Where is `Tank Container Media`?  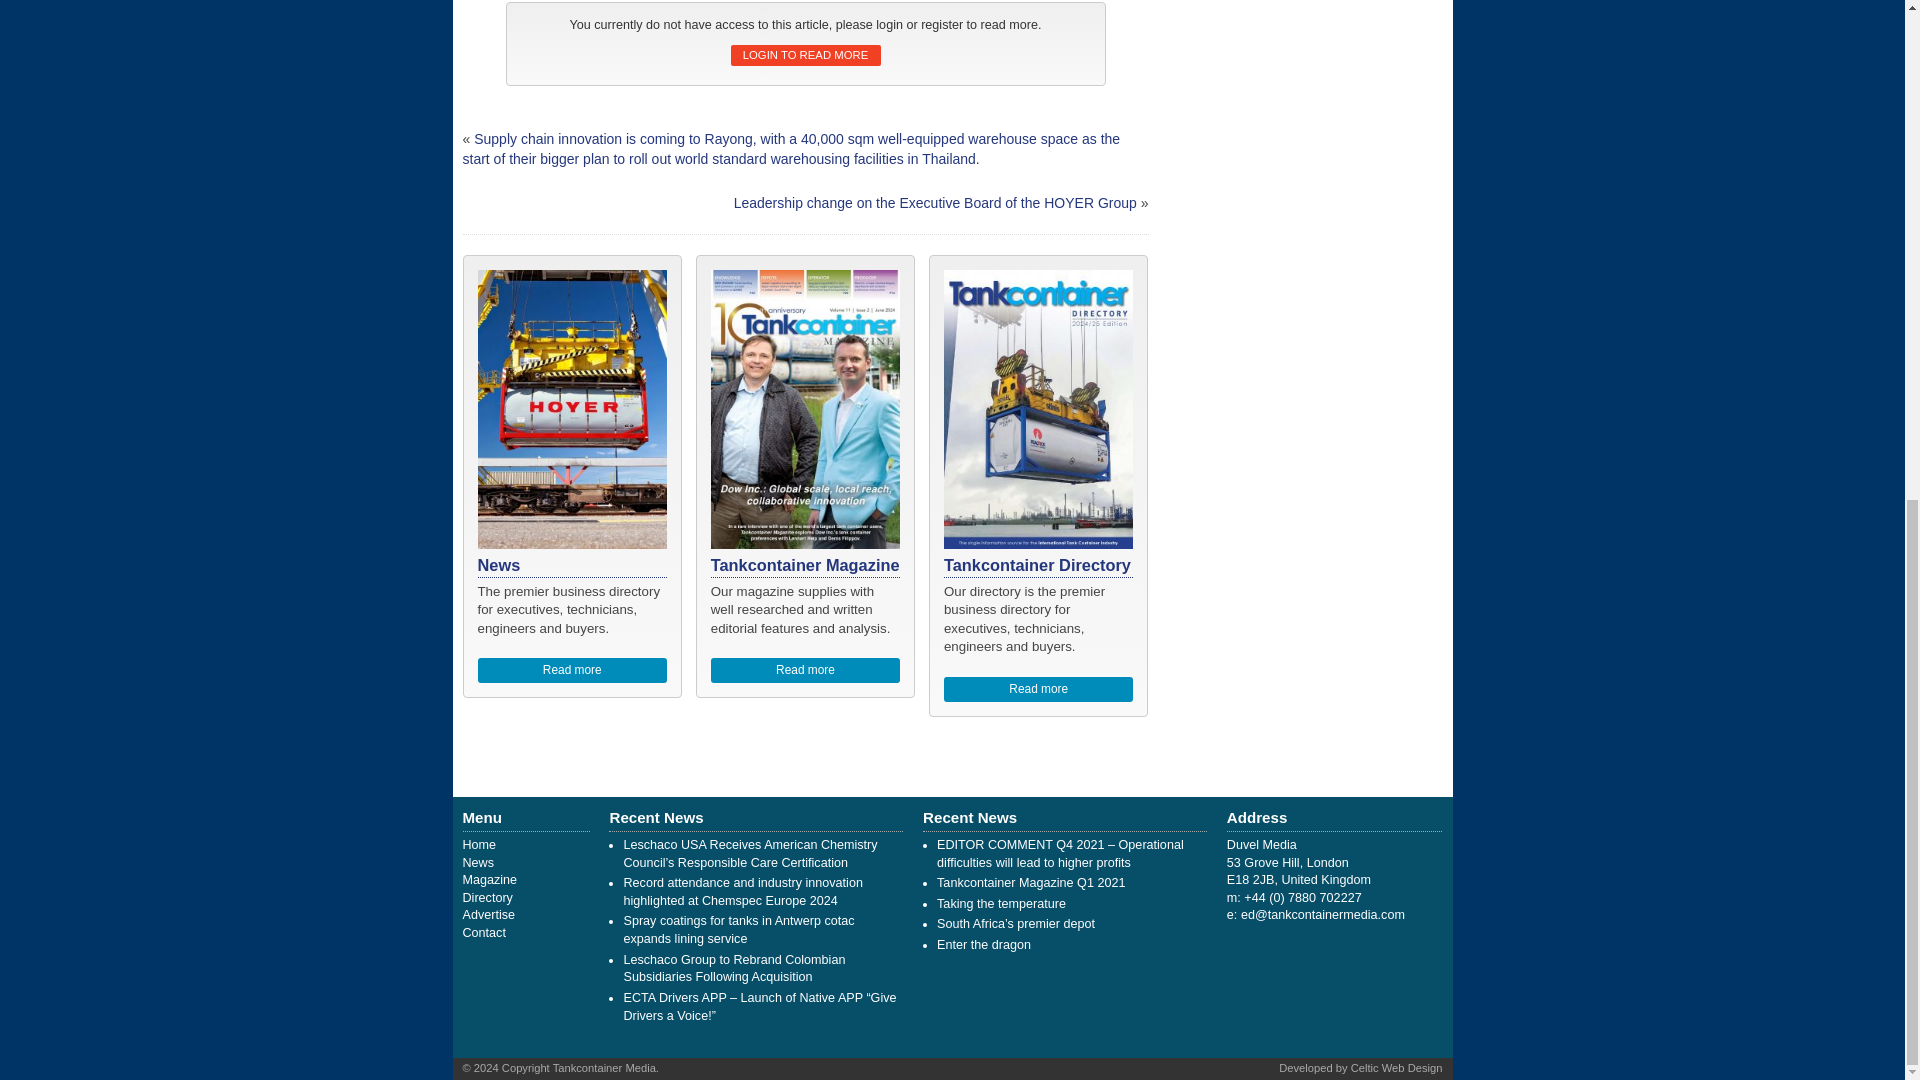
Tank Container Media is located at coordinates (478, 845).